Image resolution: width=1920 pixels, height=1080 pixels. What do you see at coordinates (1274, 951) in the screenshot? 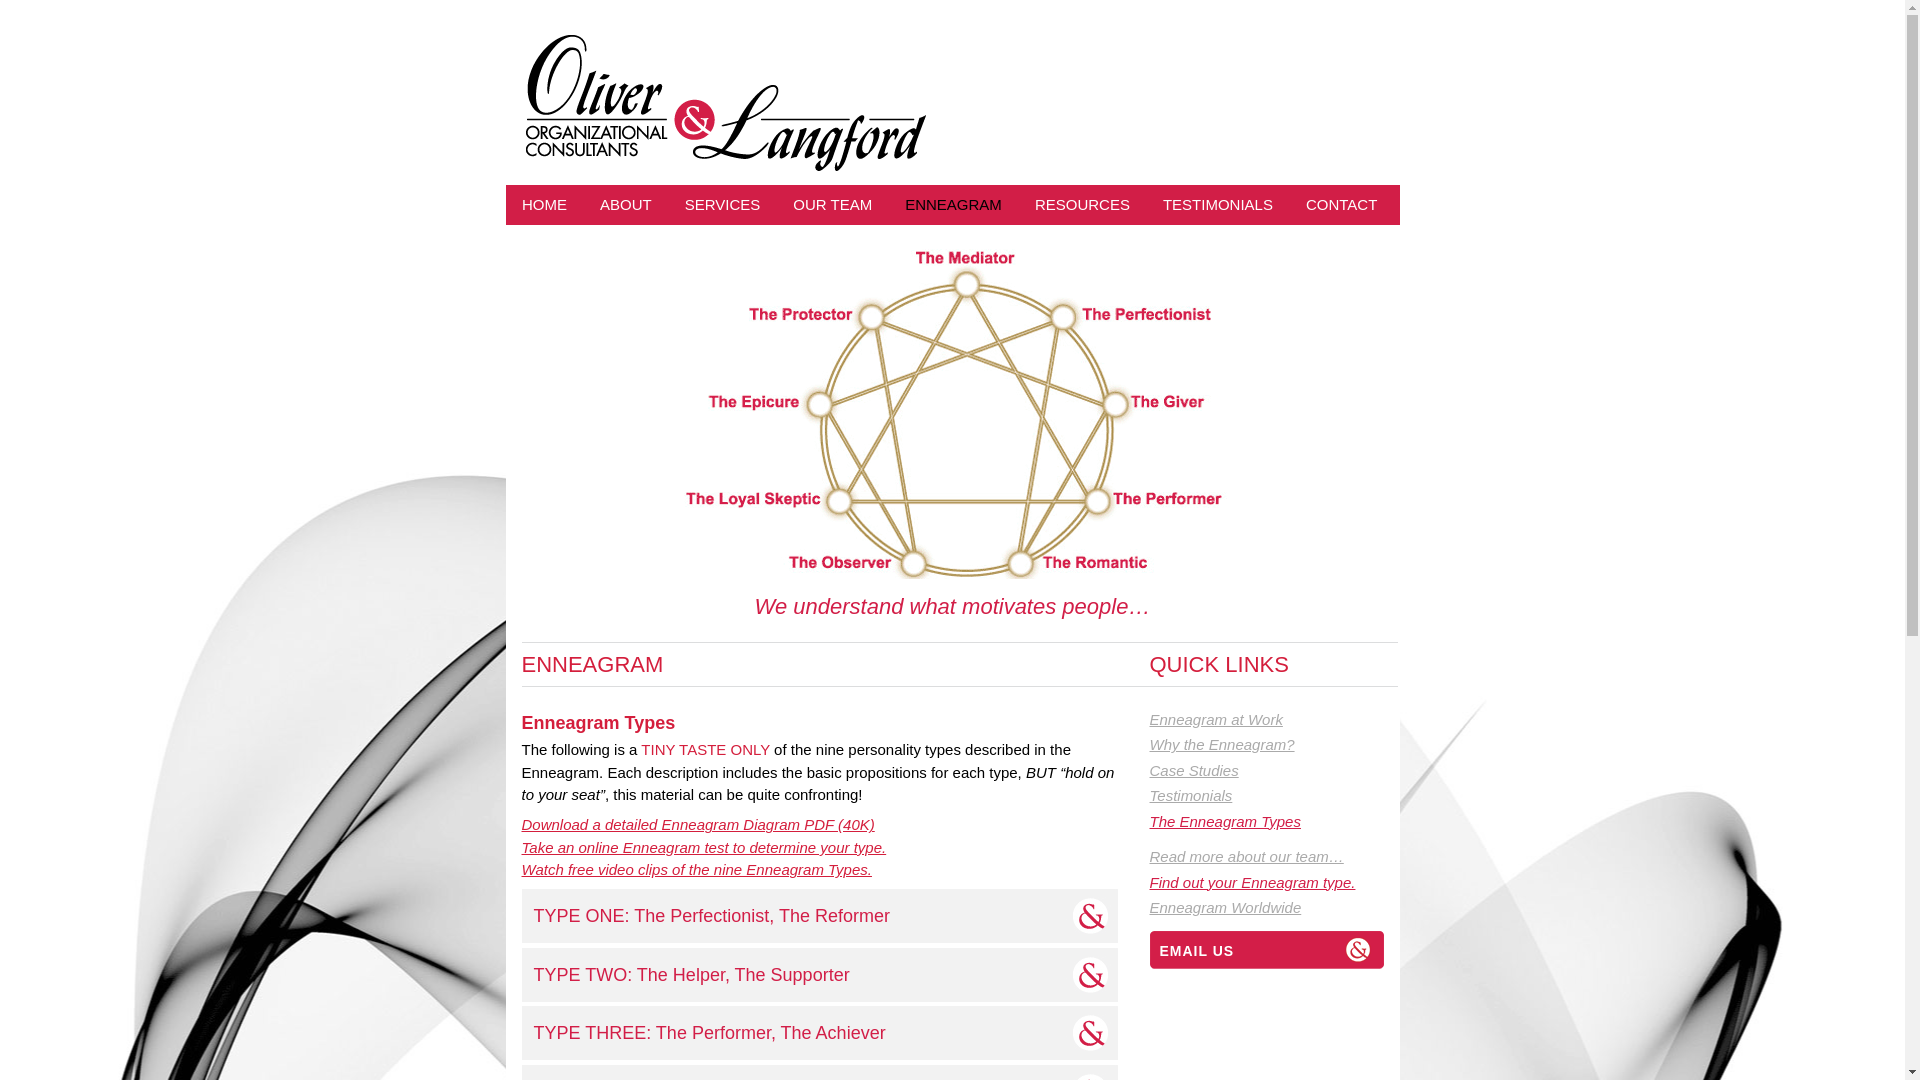
I see `EMAIL US` at bounding box center [1274, 951].